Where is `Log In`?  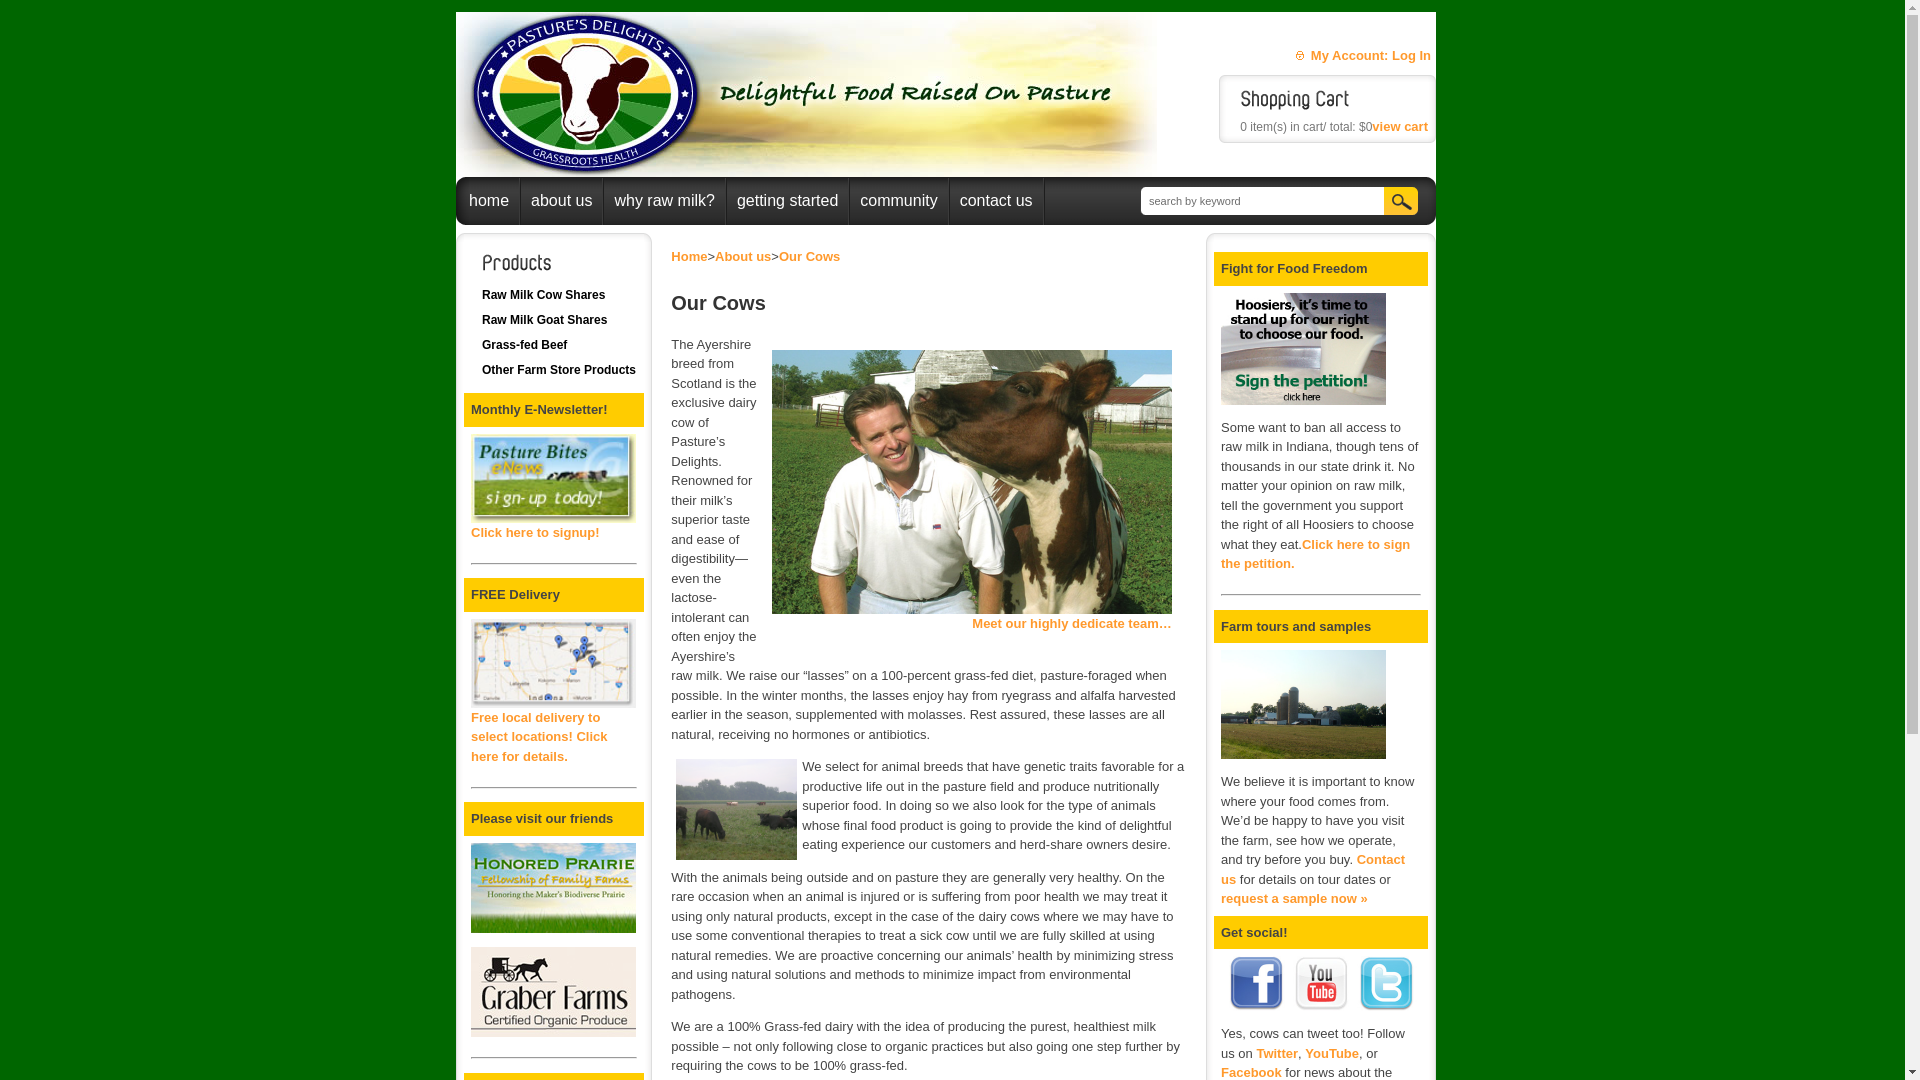 Log In is located at coordinates (1412, 56).